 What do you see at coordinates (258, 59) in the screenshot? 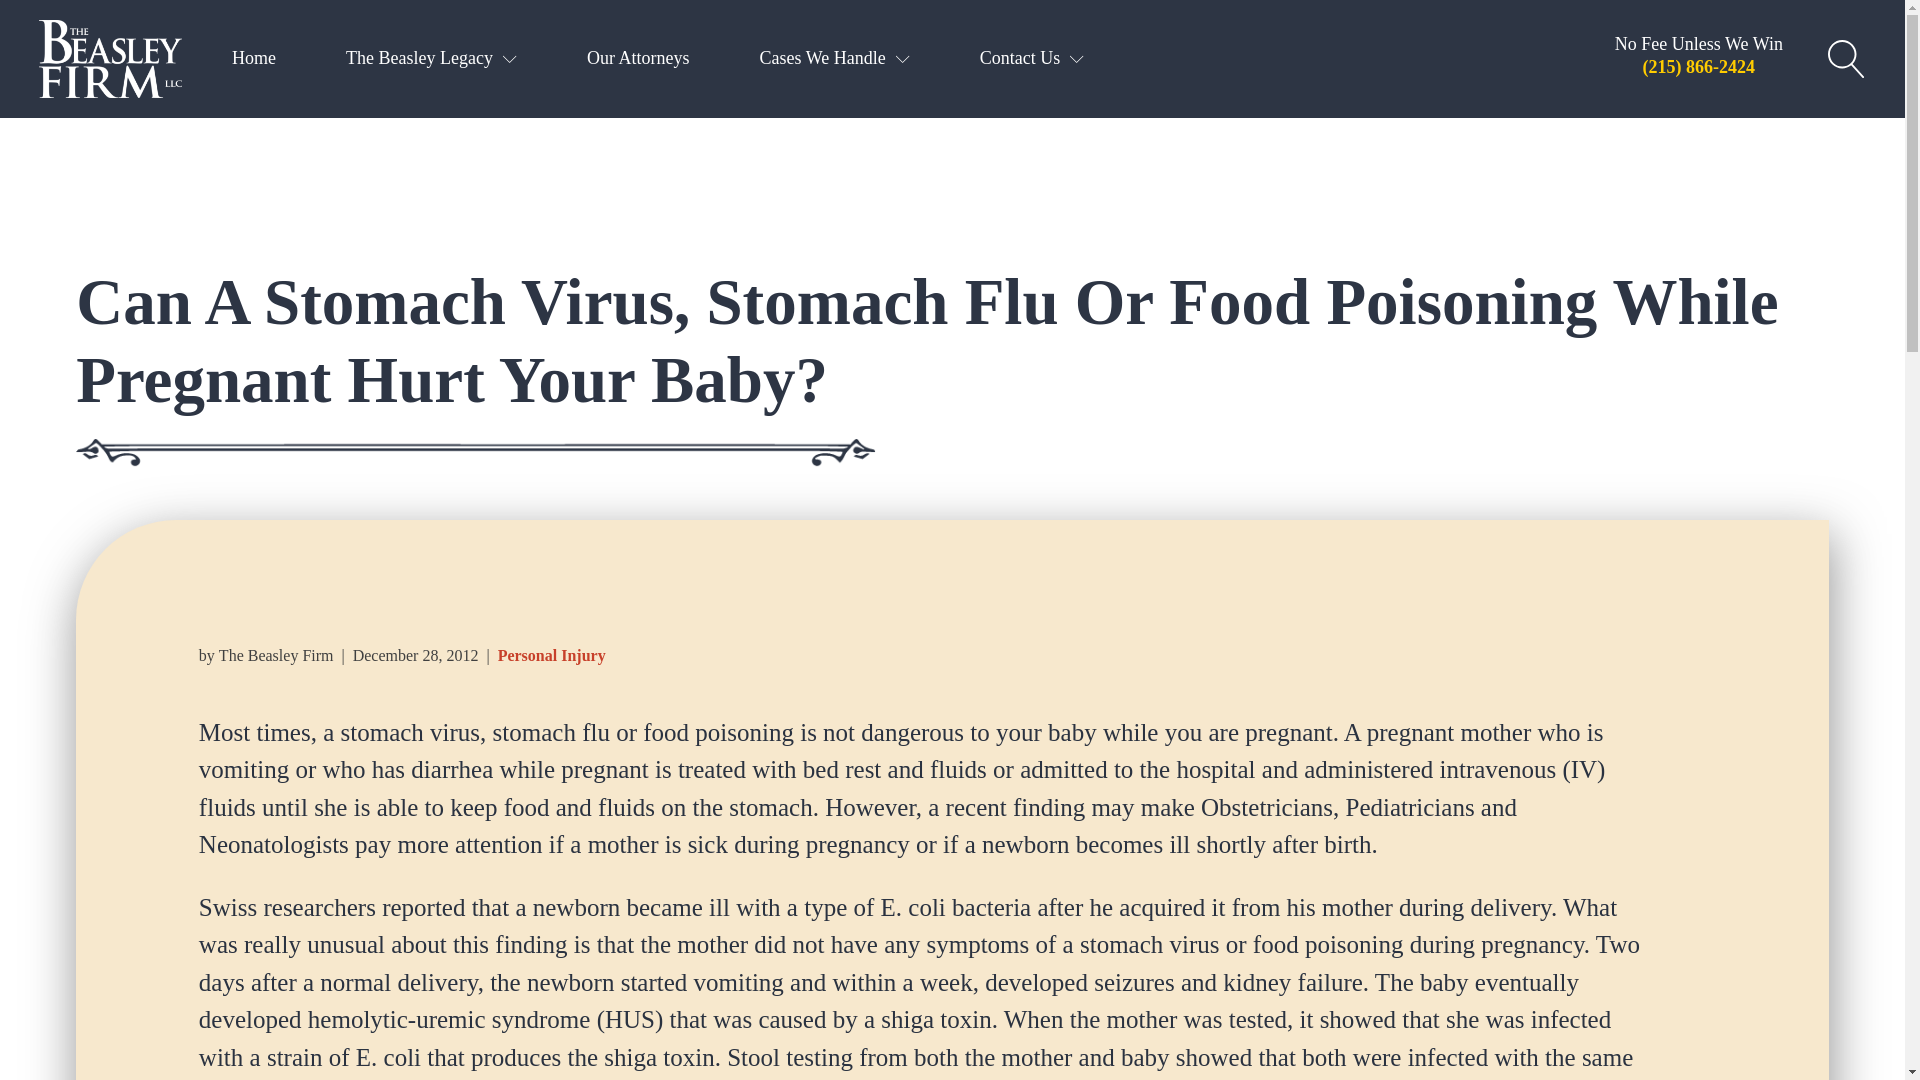
I see `Home` at bounding box center [258, 59].